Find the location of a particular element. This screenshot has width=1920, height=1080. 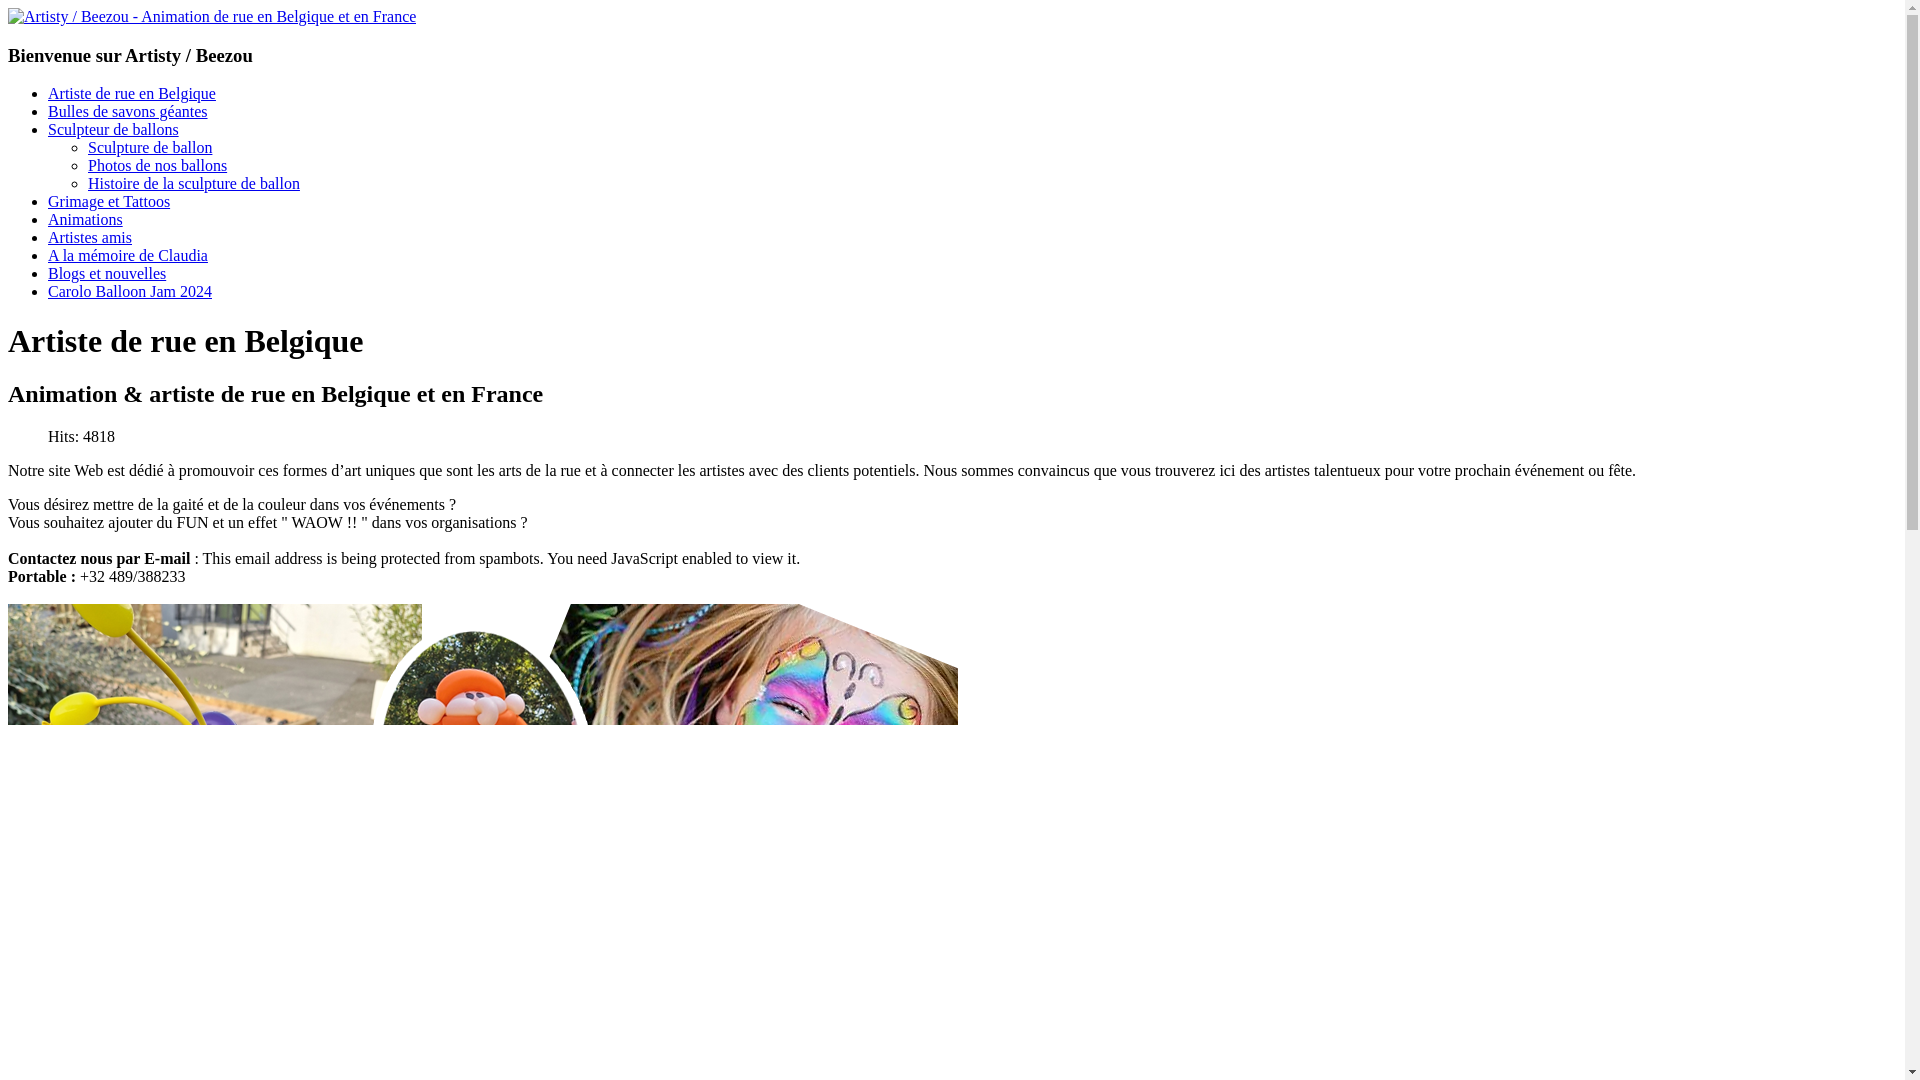

Animations is located at coordinates (85, 220).